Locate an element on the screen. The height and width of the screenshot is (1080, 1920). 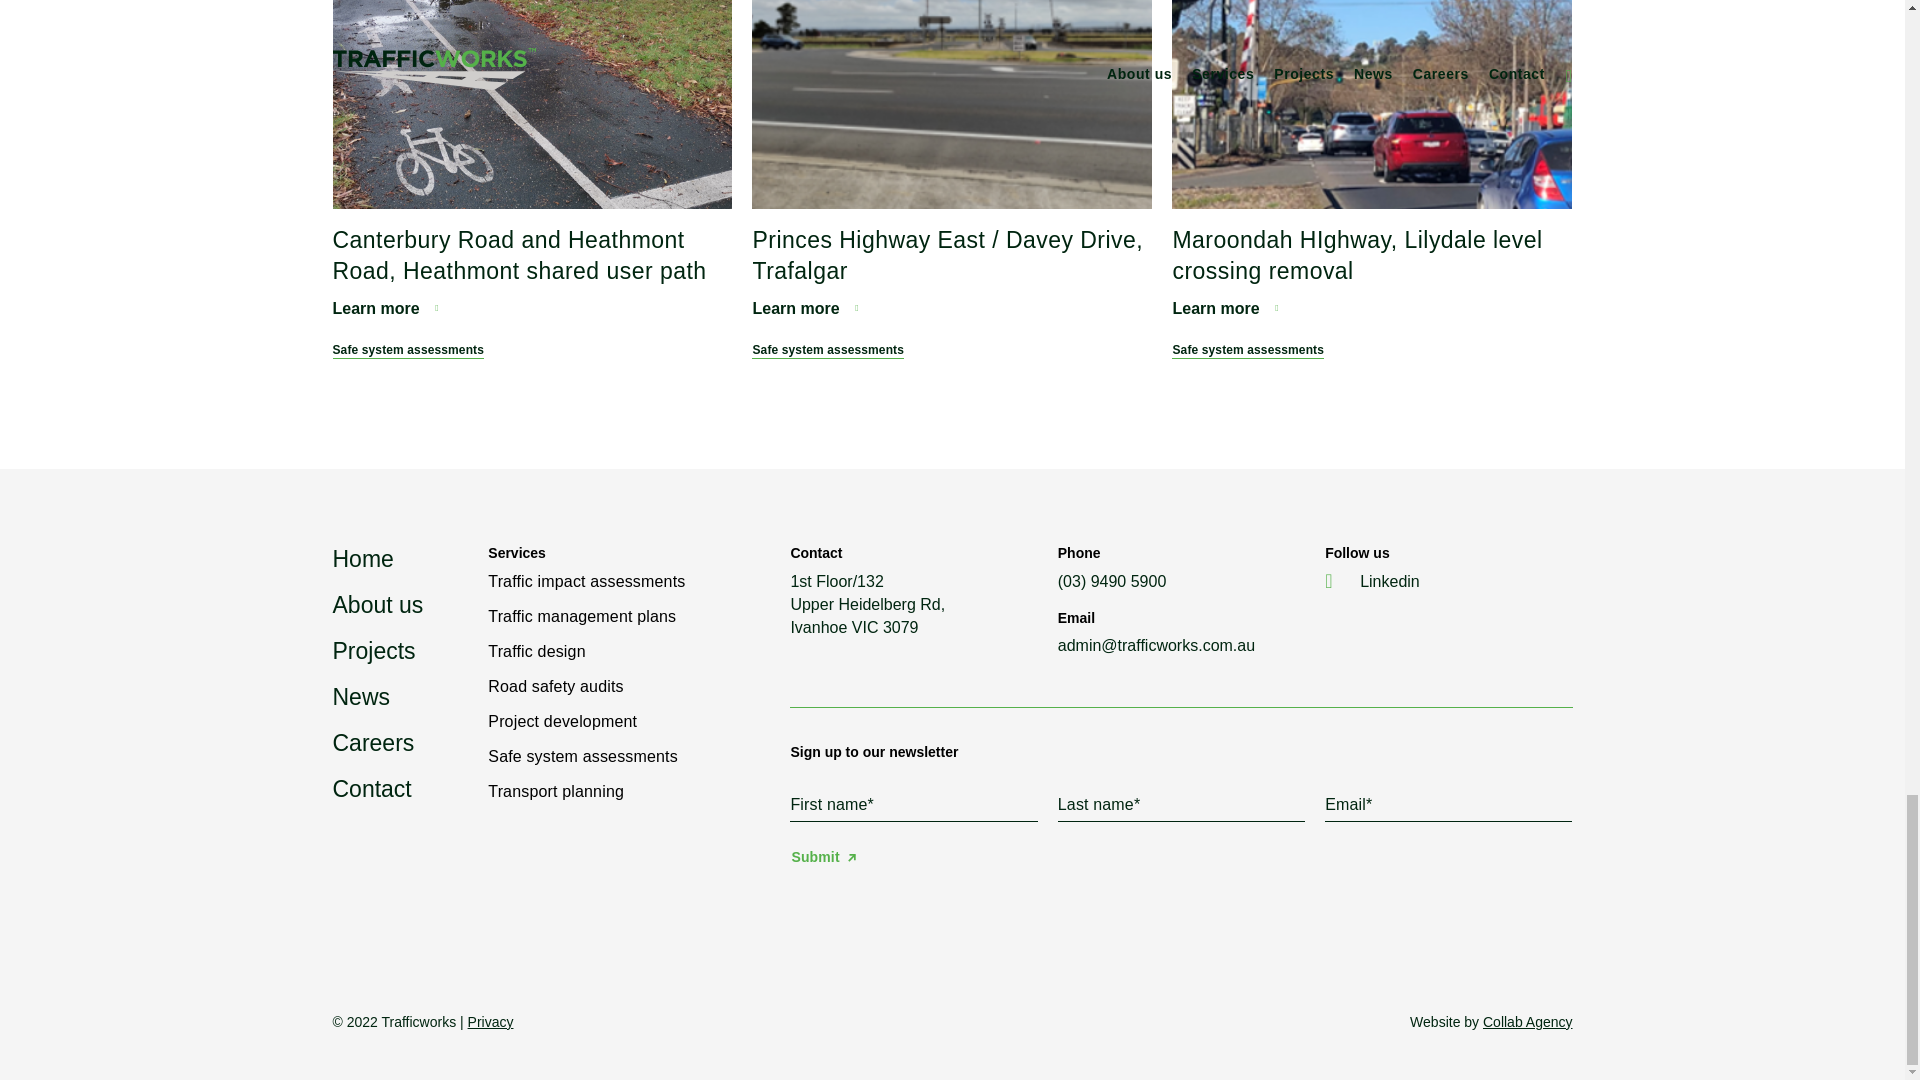
Learn more is located at coordinates (384, 308).